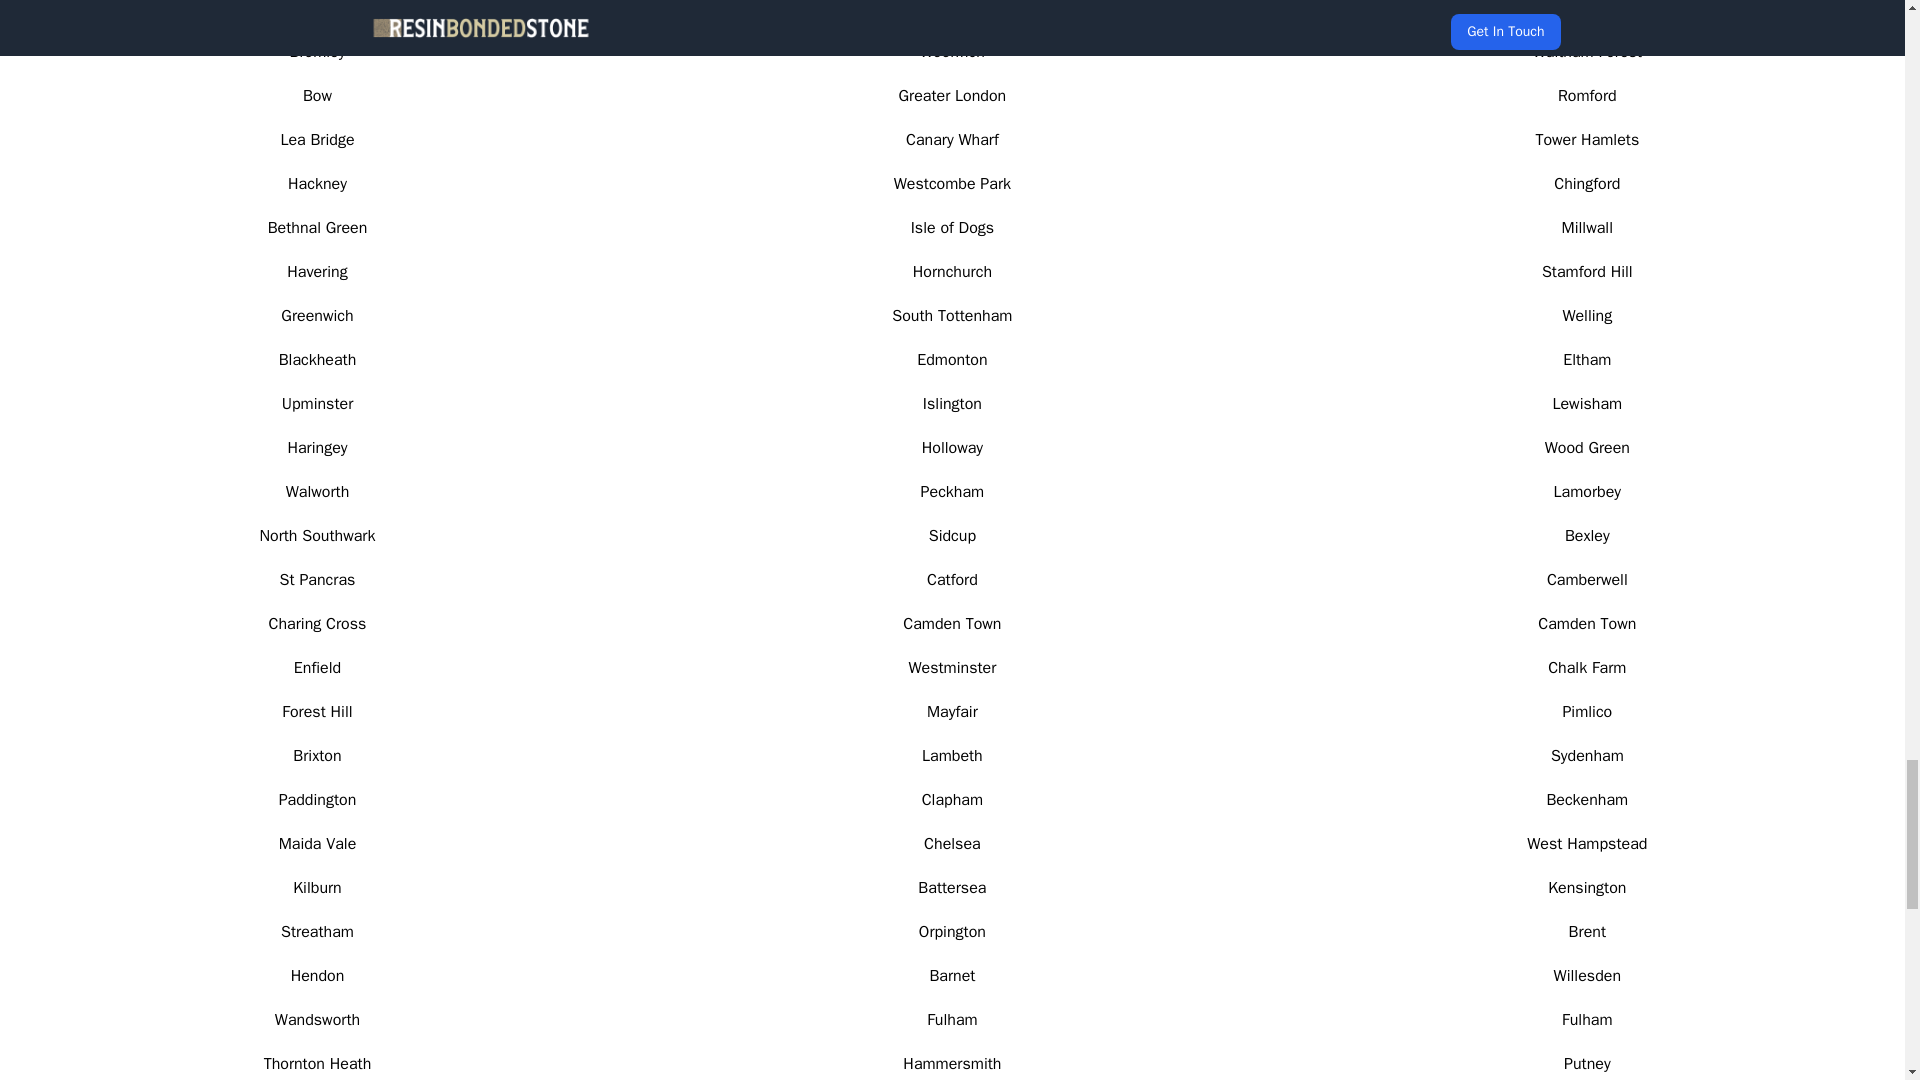  I want to click on Walthamstow, so click(317, 9).